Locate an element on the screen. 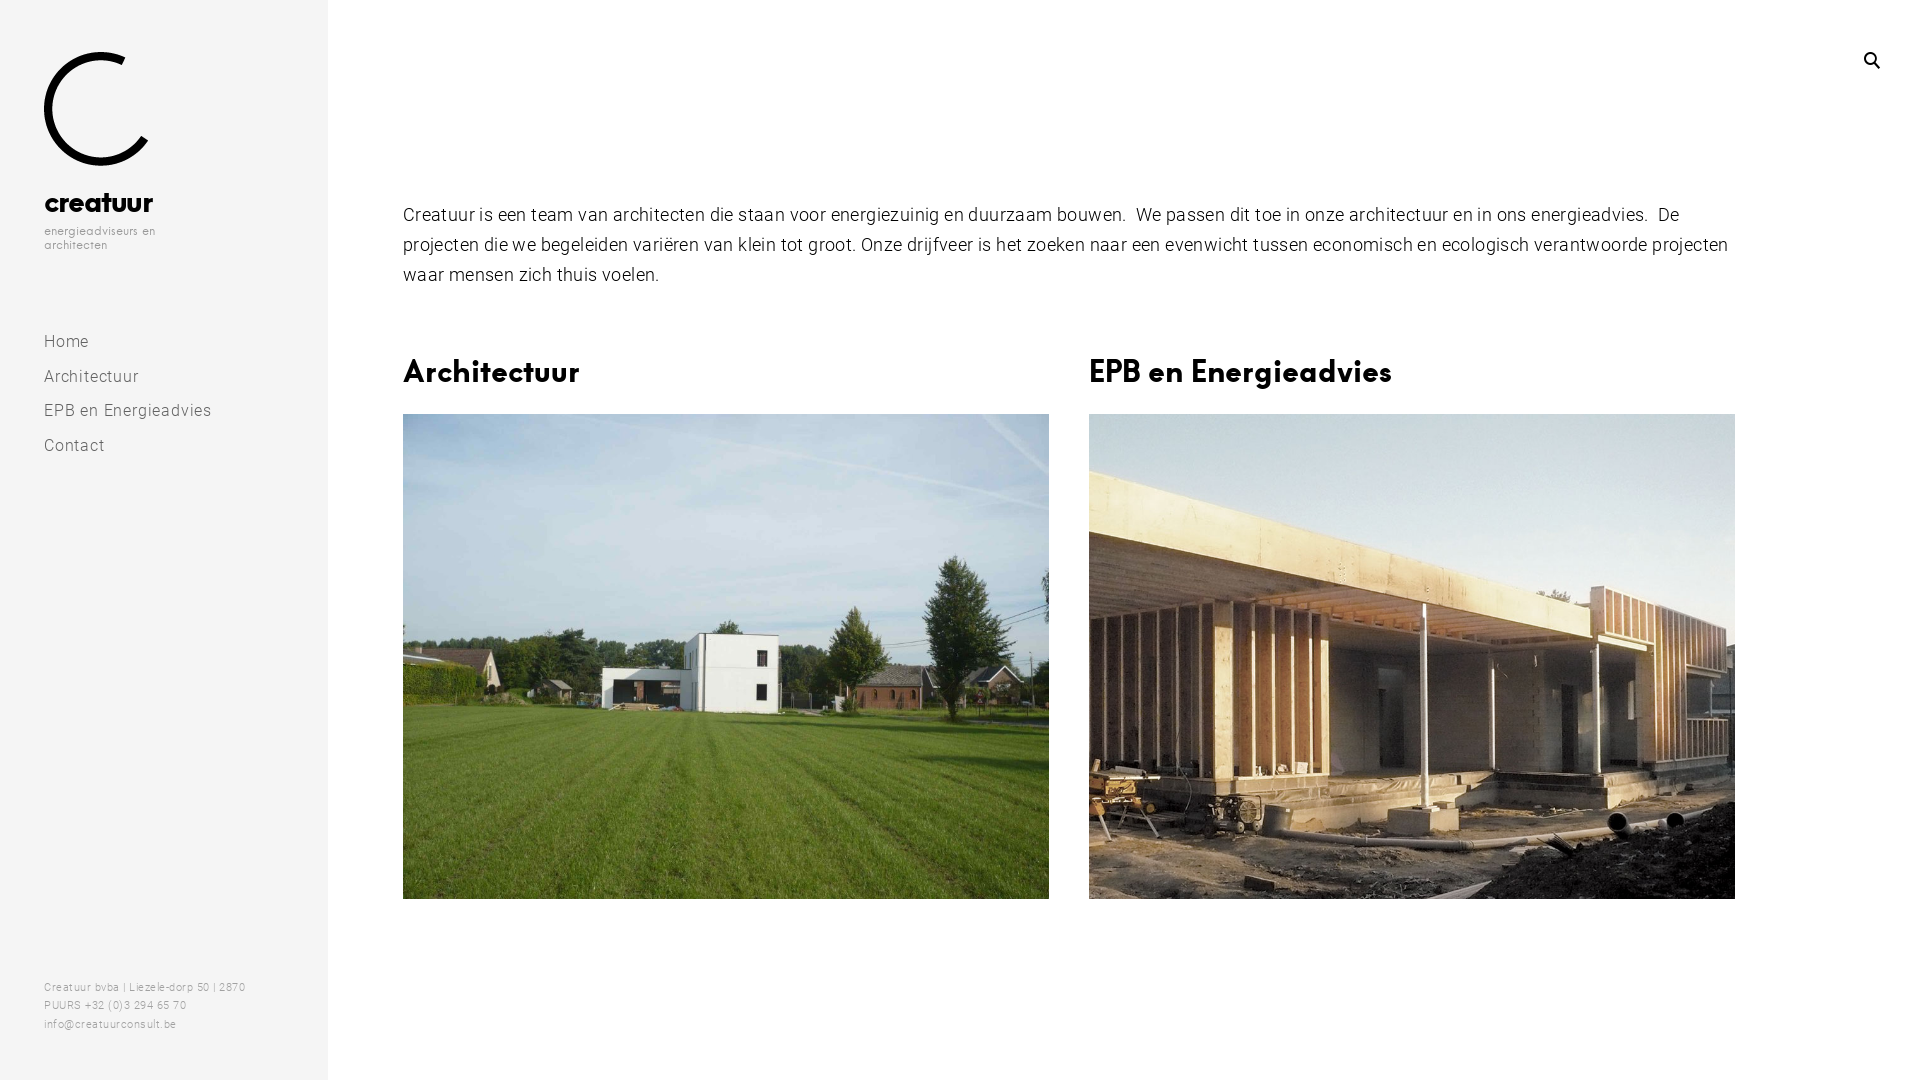 The width and height of the screenshot is (1920, 1080). creatuur is located at coordinates (96, 109).